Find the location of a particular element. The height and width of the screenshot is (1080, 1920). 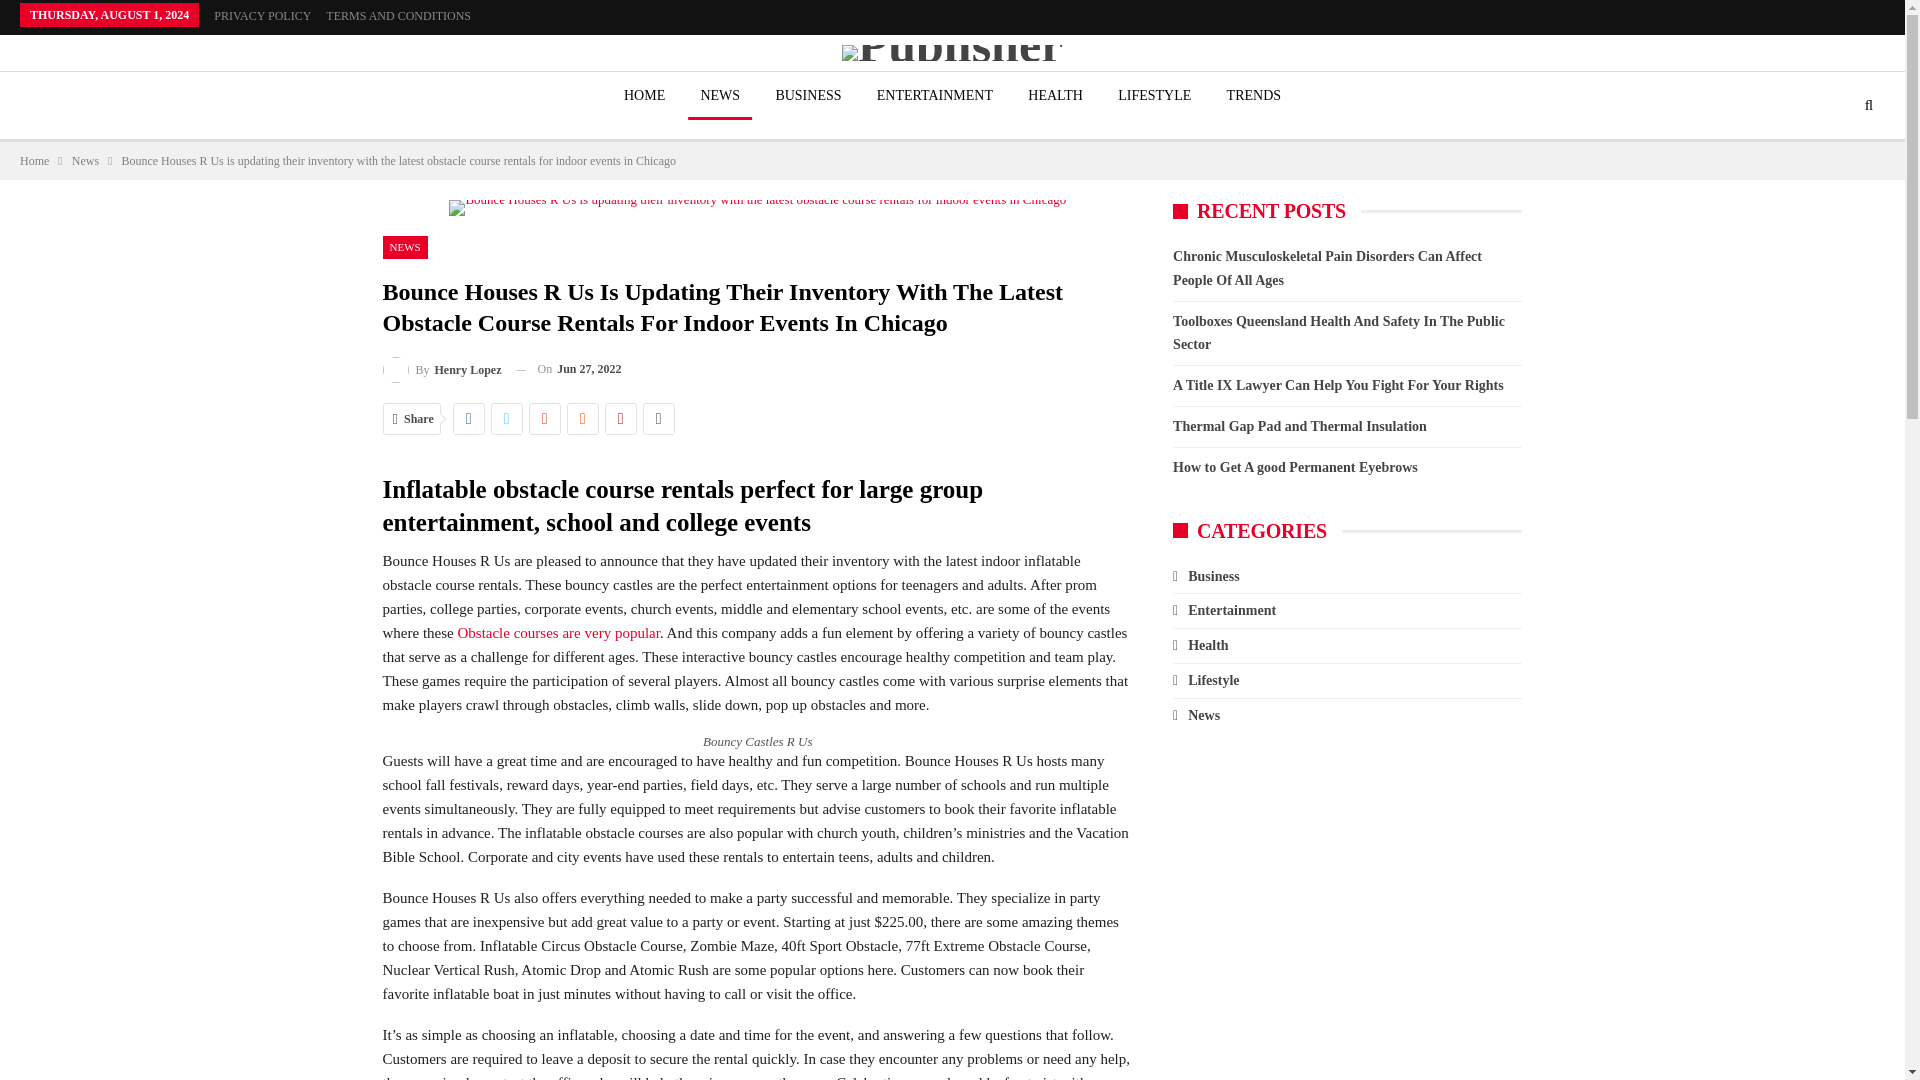

NEWS is located at coordinates (720, 96).